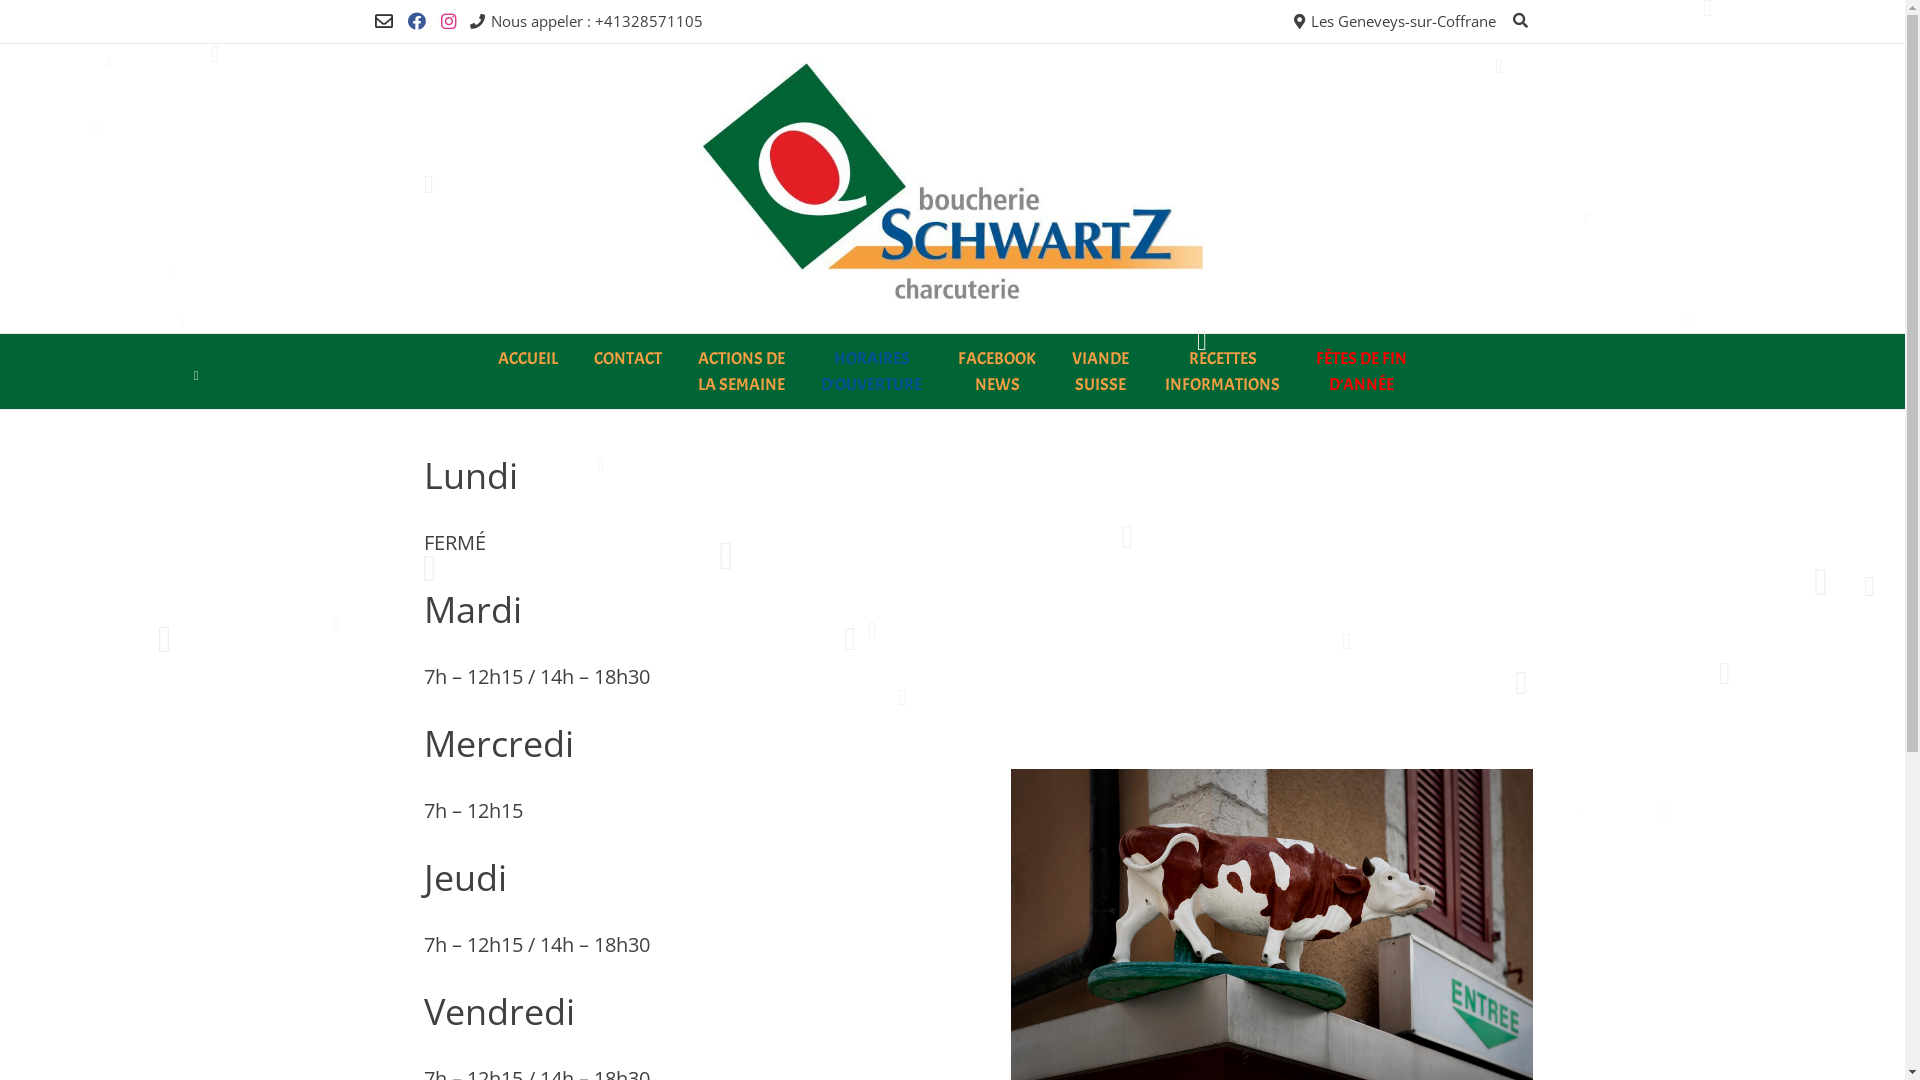 The width and height of the screenshot is (1920, 1080). I want to click on FACEBOOK
NEWS, so click(997, 372).